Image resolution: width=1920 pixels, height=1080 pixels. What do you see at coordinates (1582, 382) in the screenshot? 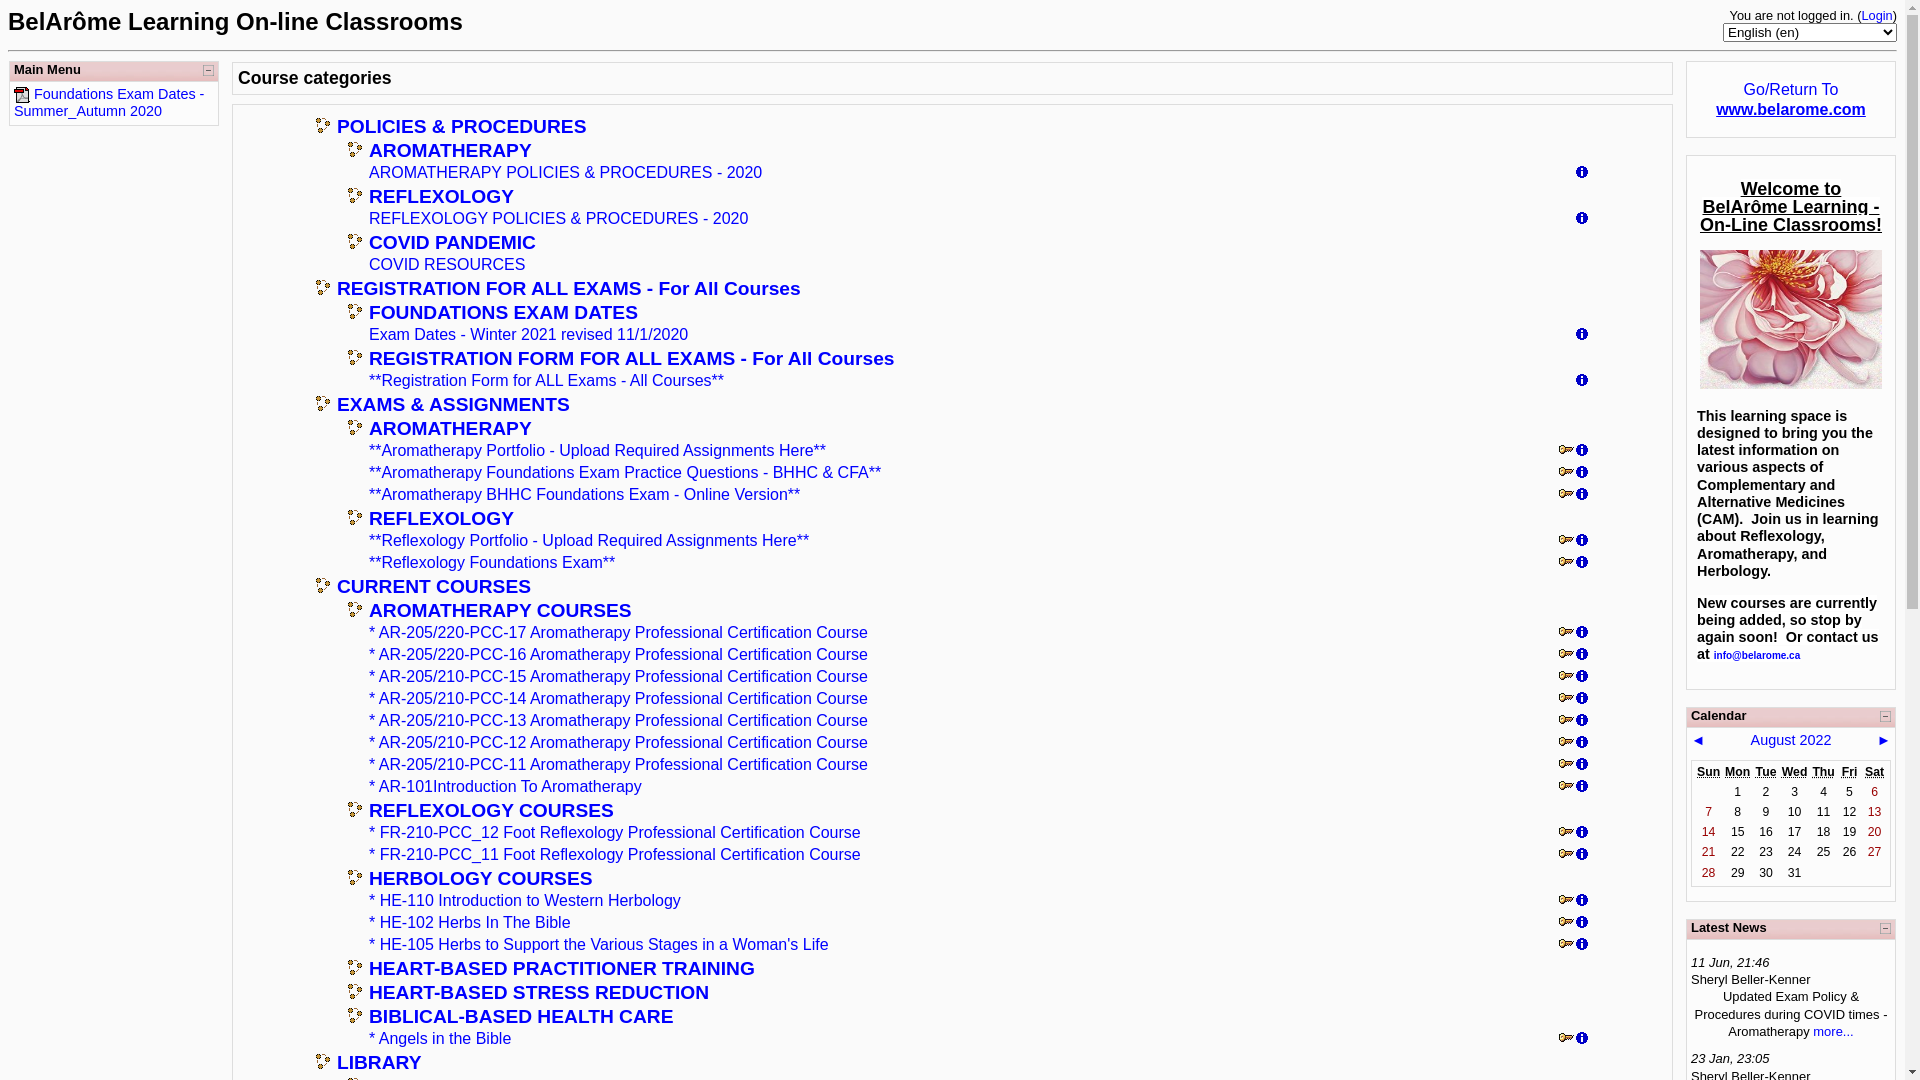
I see `Summary` at bounding box center [1582, 382].